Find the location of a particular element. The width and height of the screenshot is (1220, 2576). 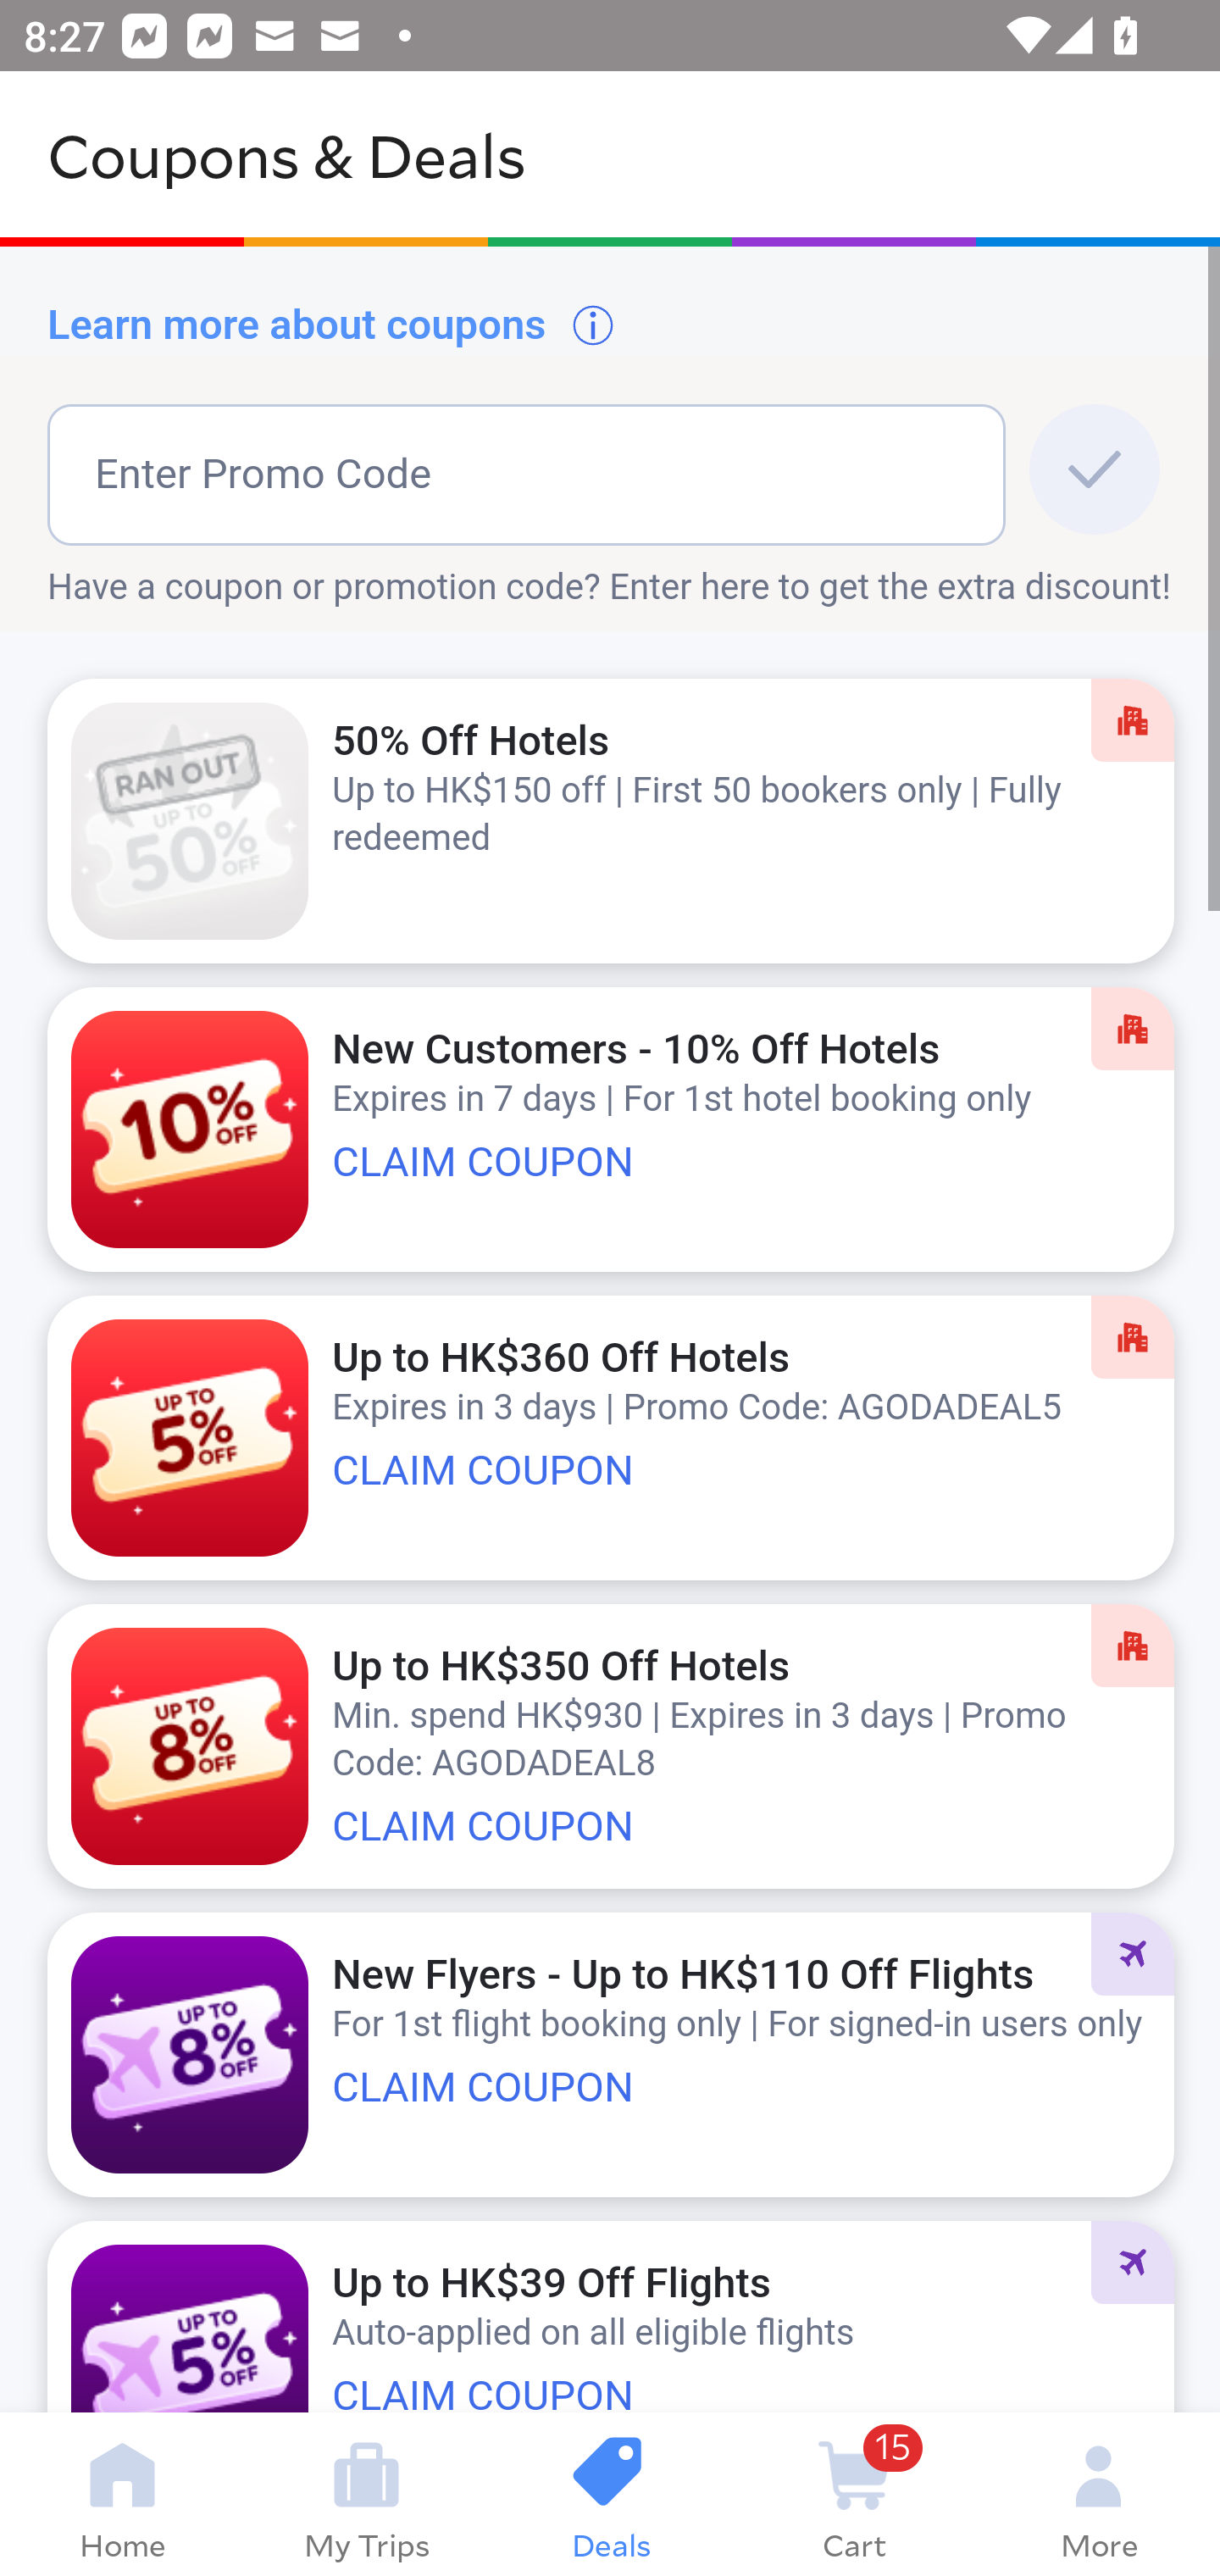

More is located at coordinates (1098, 2495).